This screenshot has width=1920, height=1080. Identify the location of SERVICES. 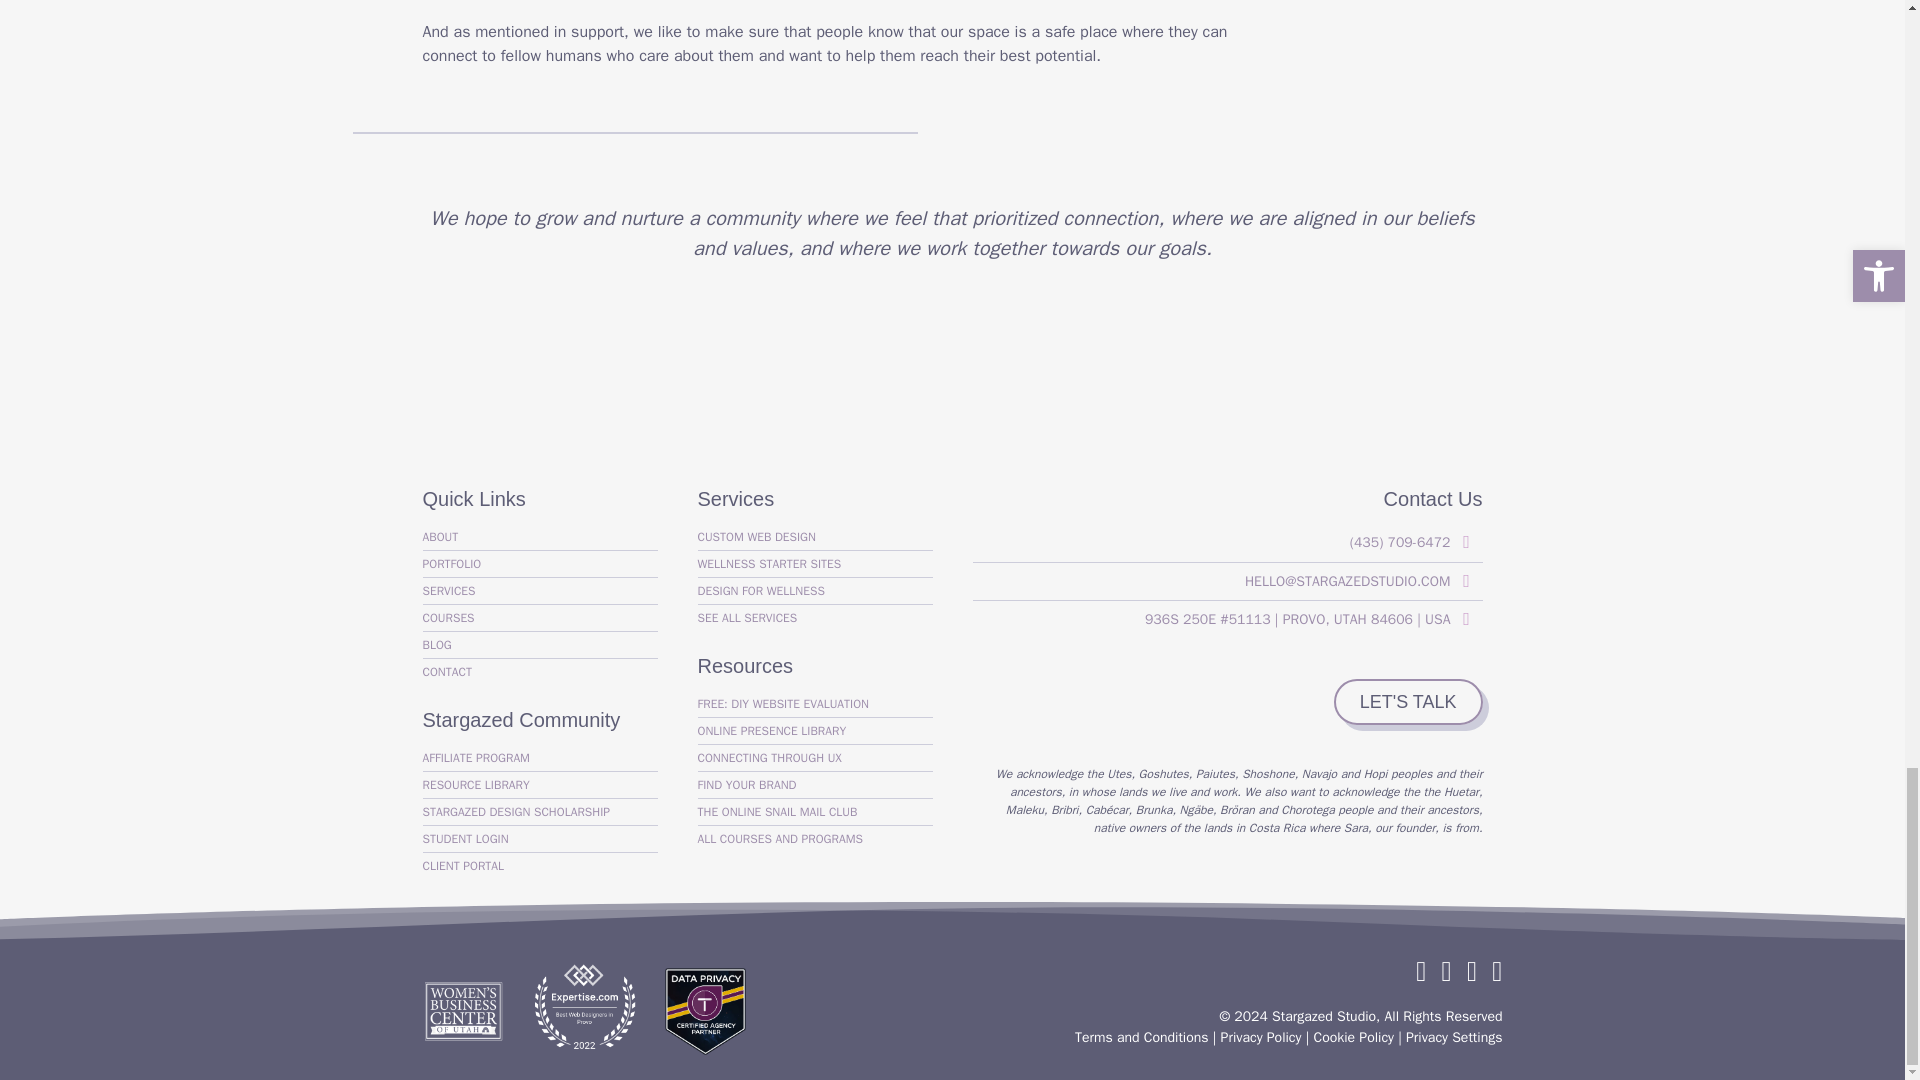
(539, 590).